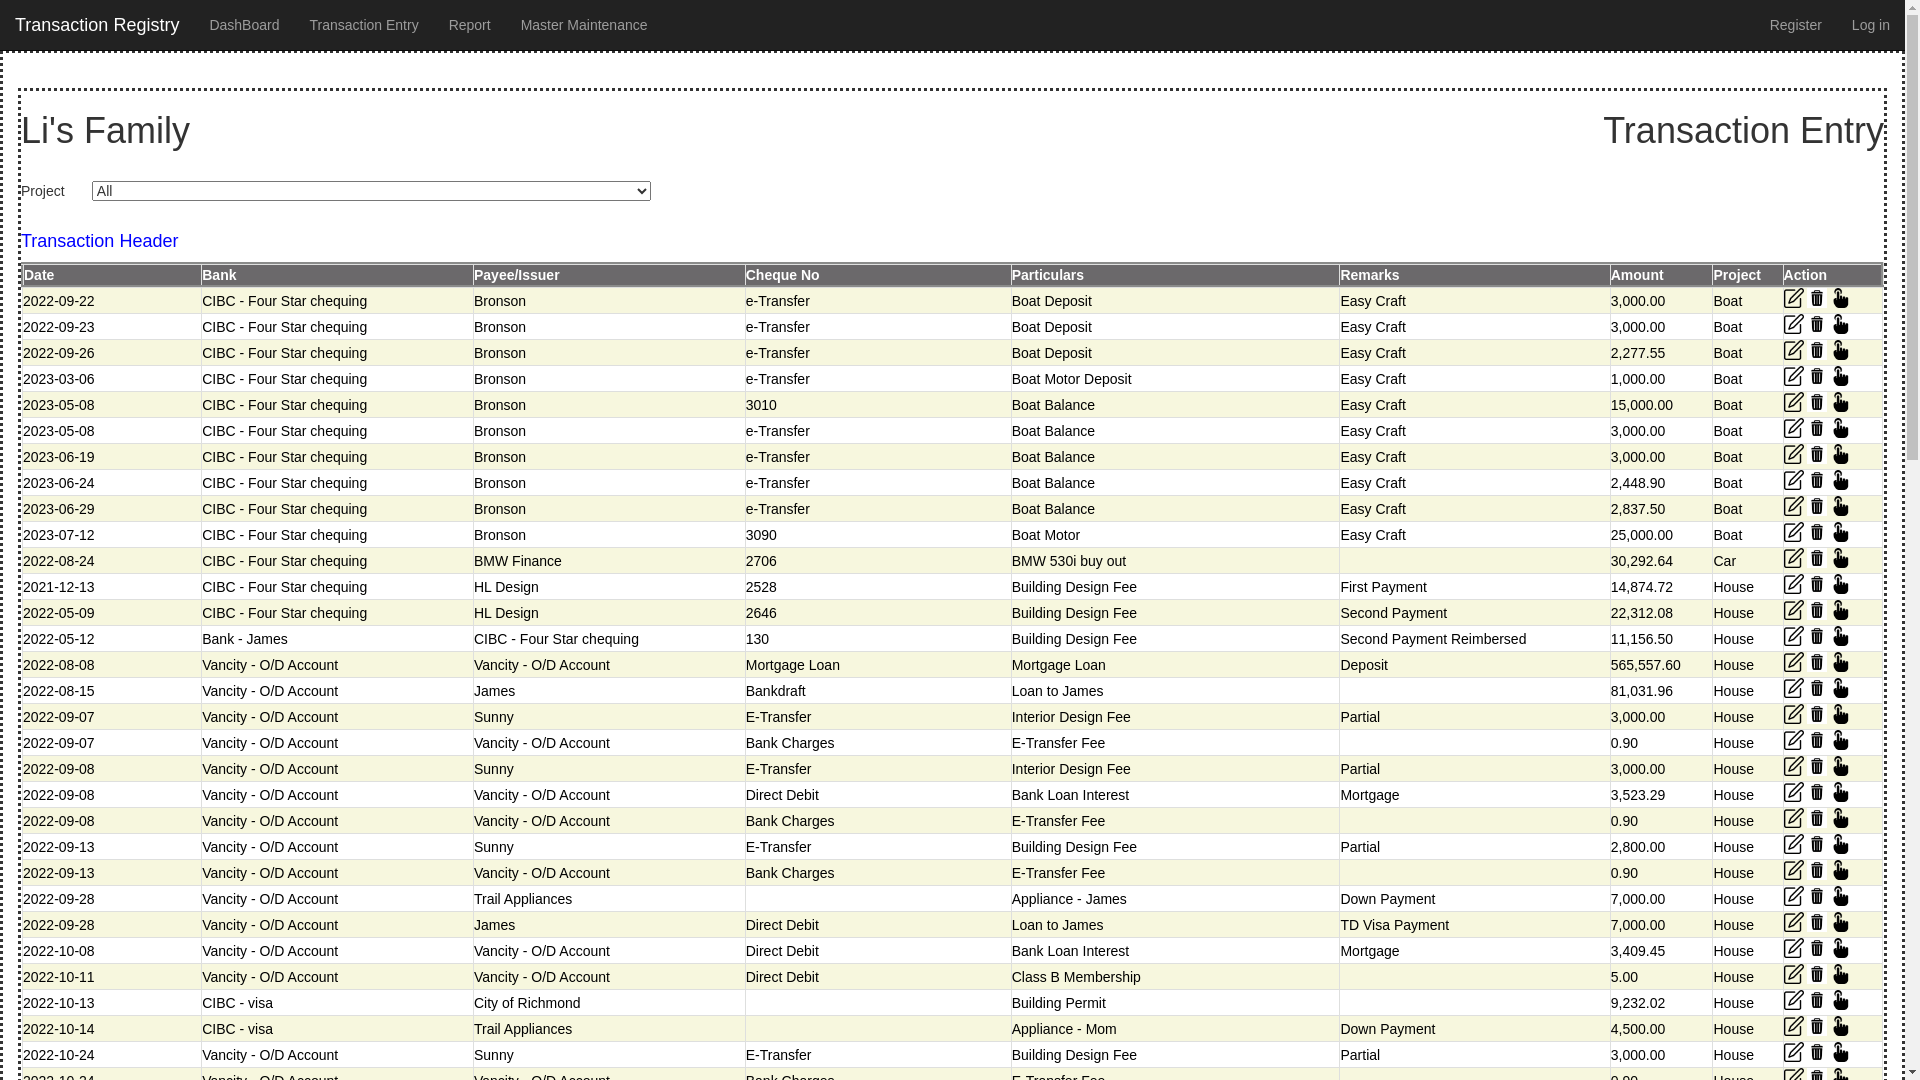  Describe the element at coordinates (1841, 480) in the screenshot. I see `Select` at that location.